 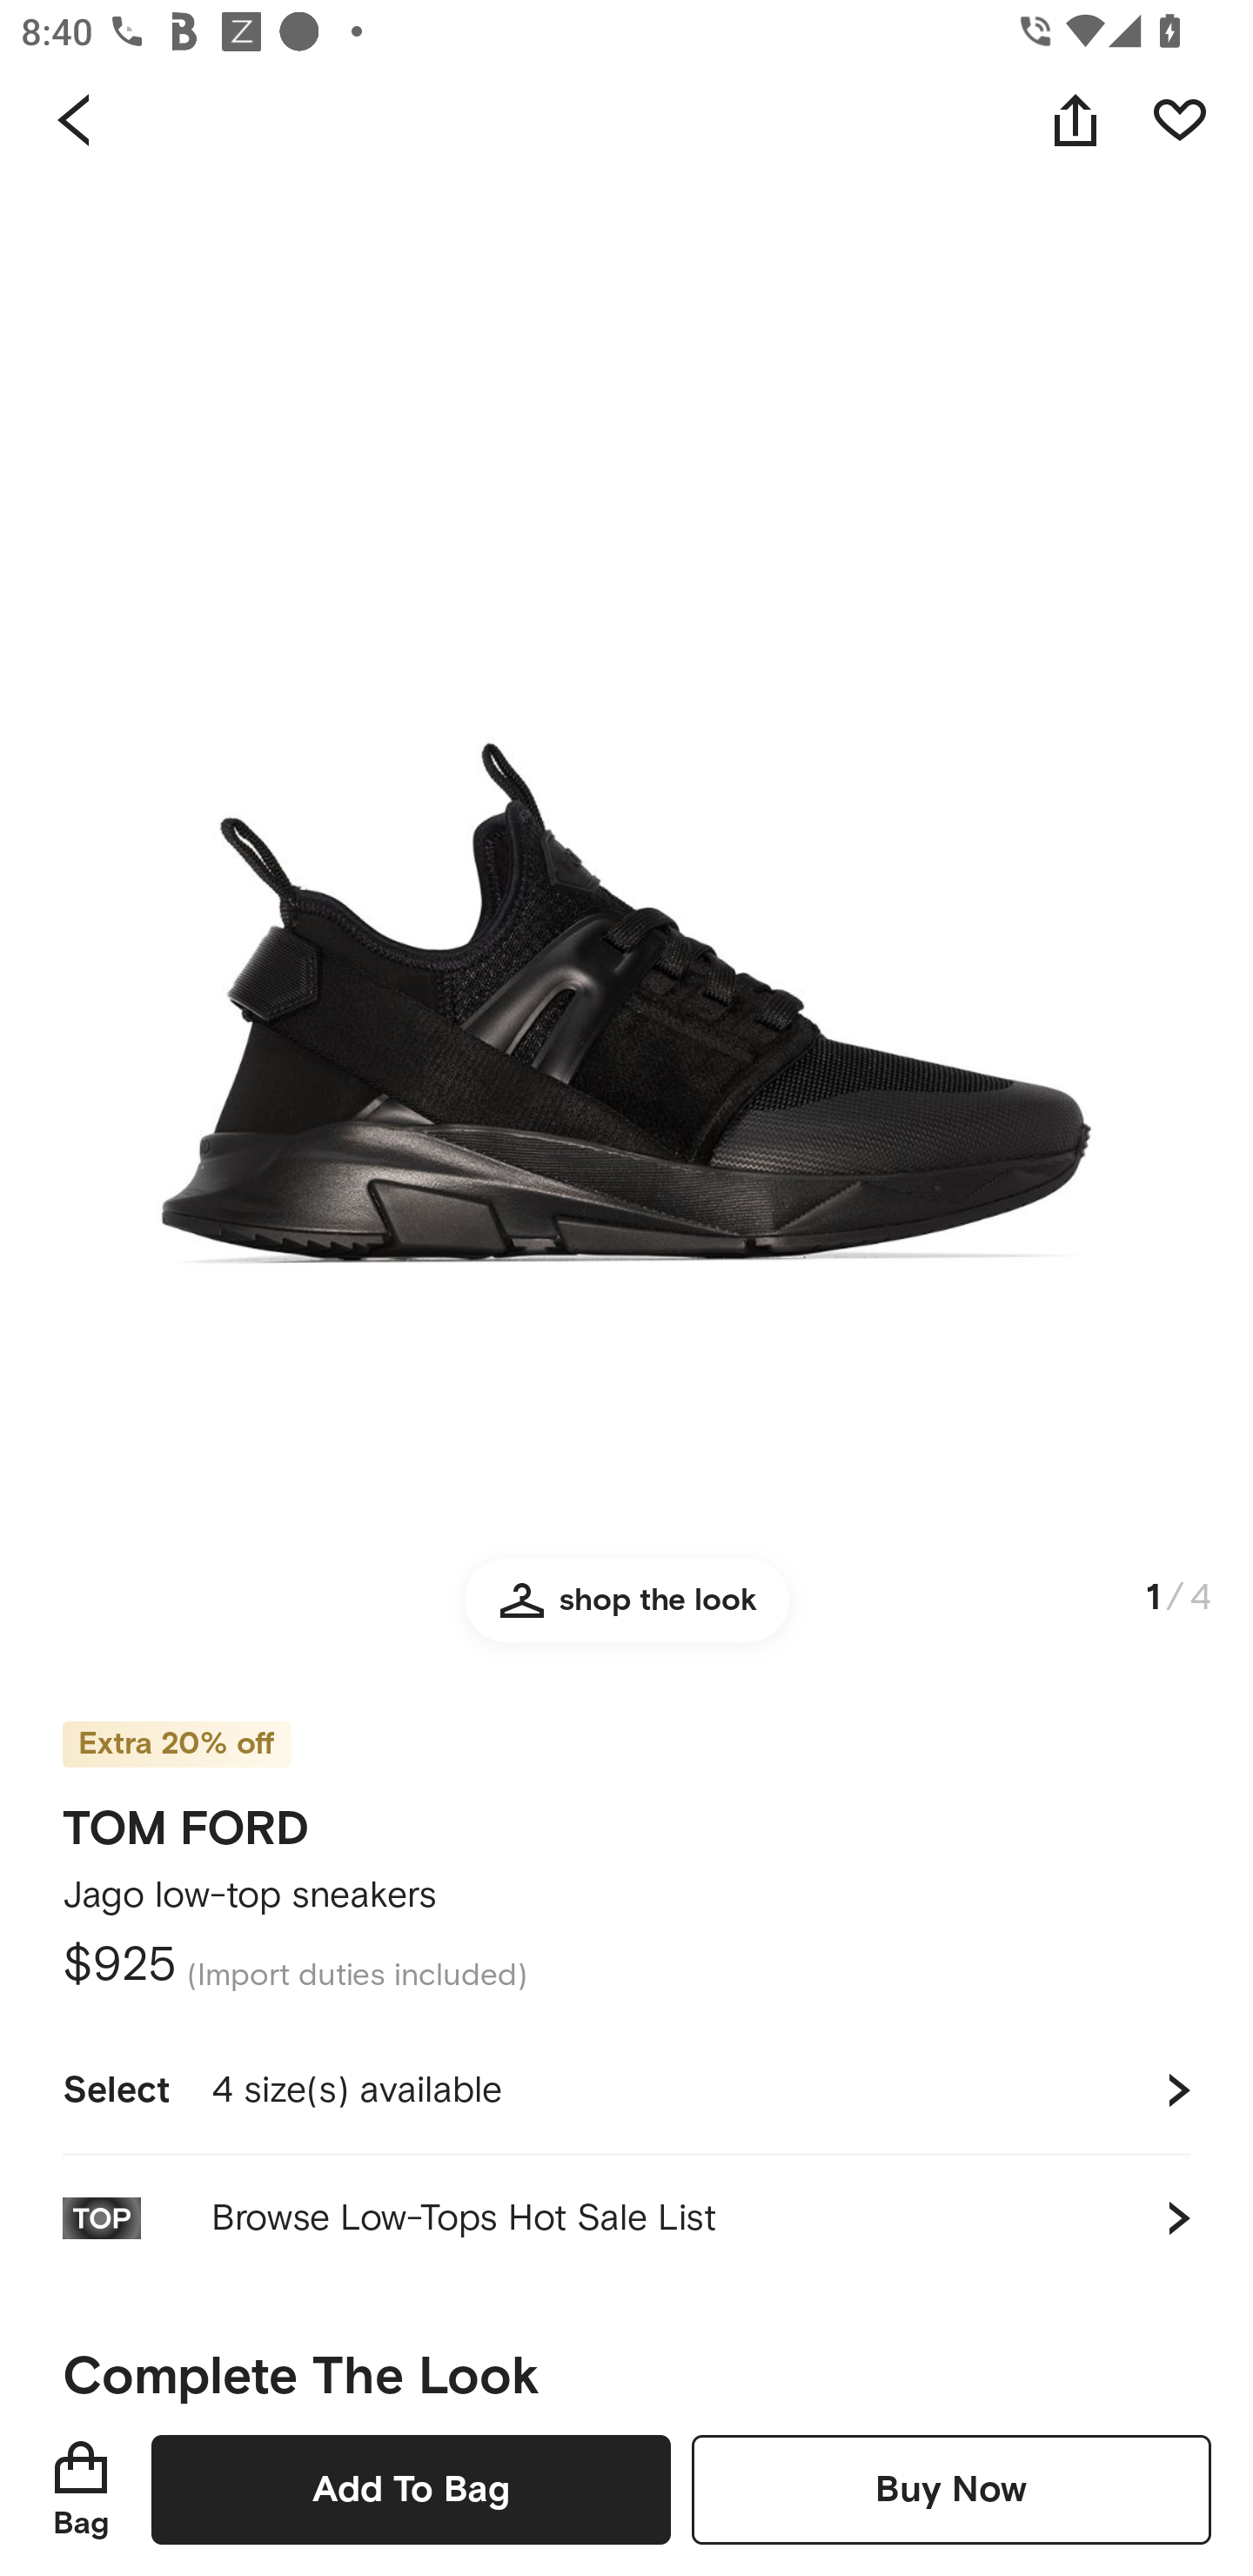 I want to click on Buy Now, so click(x=951, y=2489).